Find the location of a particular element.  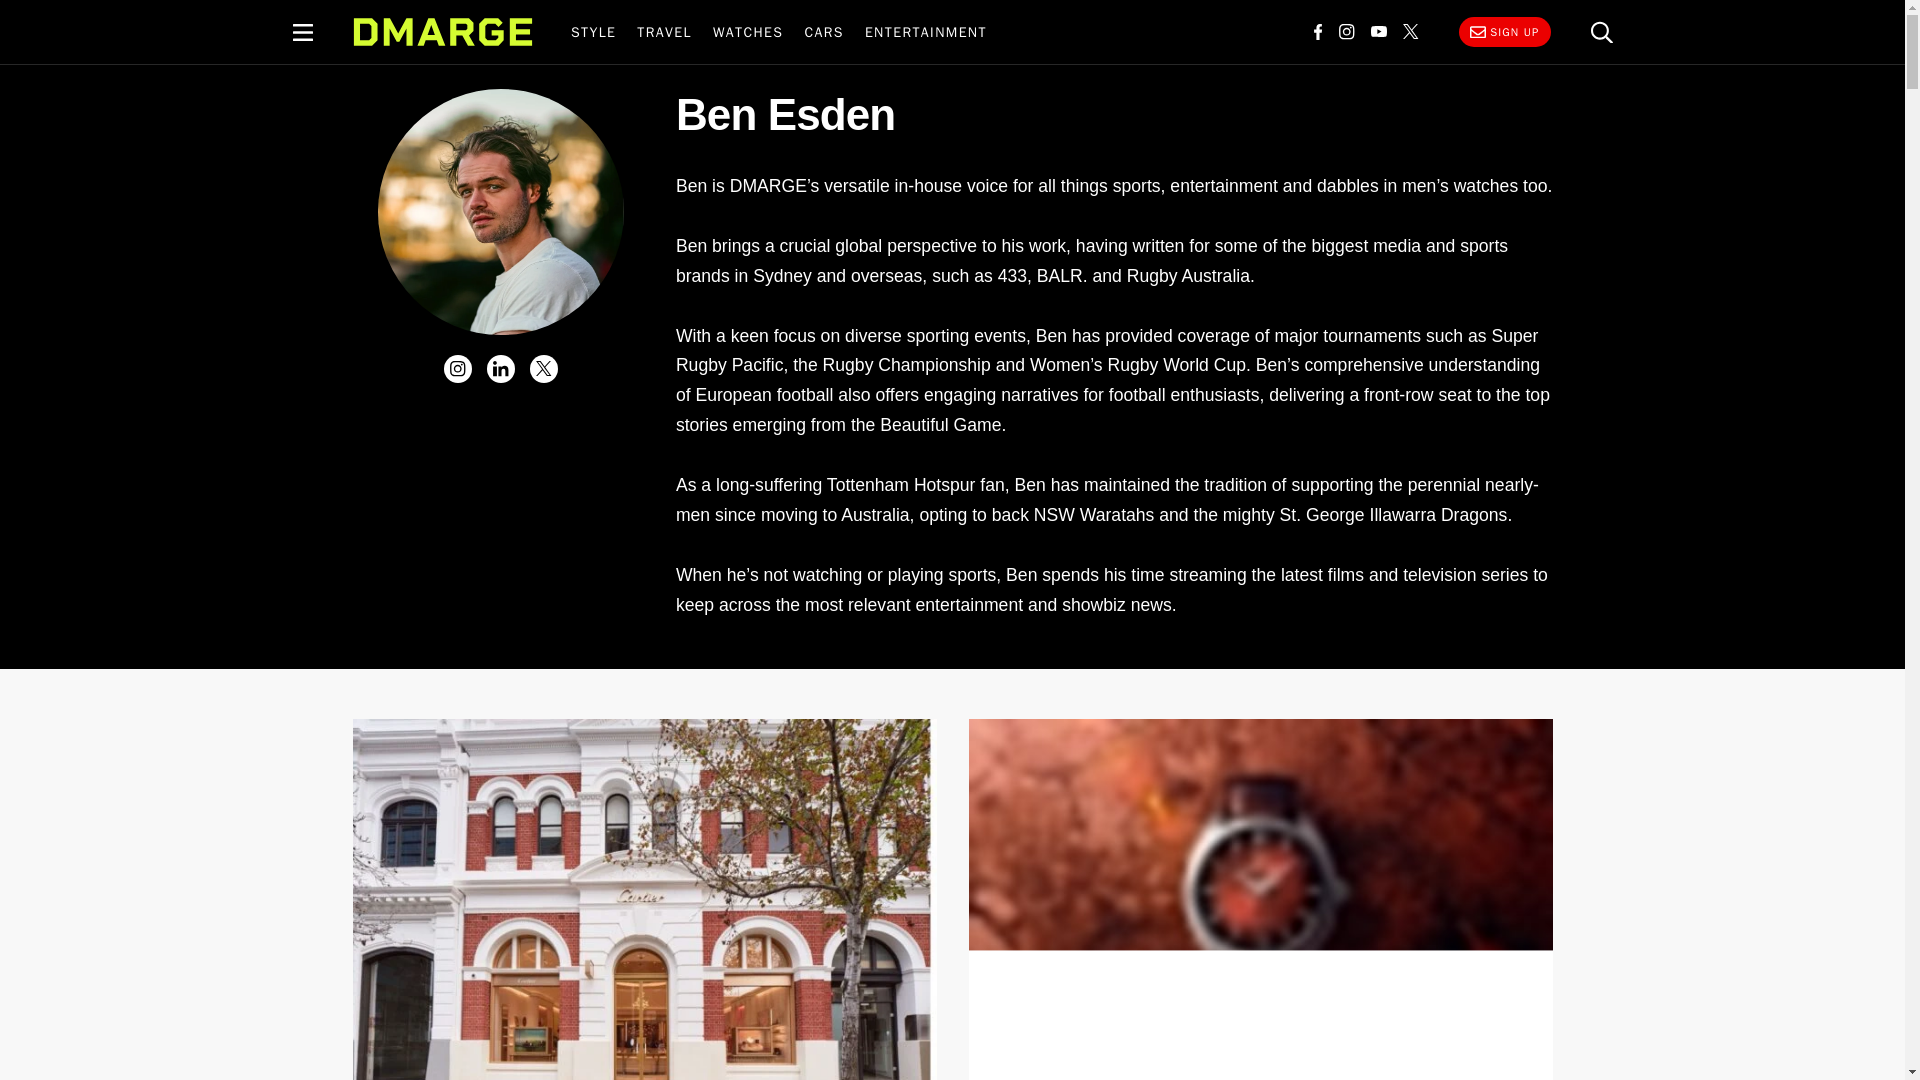

TRAVEL is located at coordinates (664, 32).